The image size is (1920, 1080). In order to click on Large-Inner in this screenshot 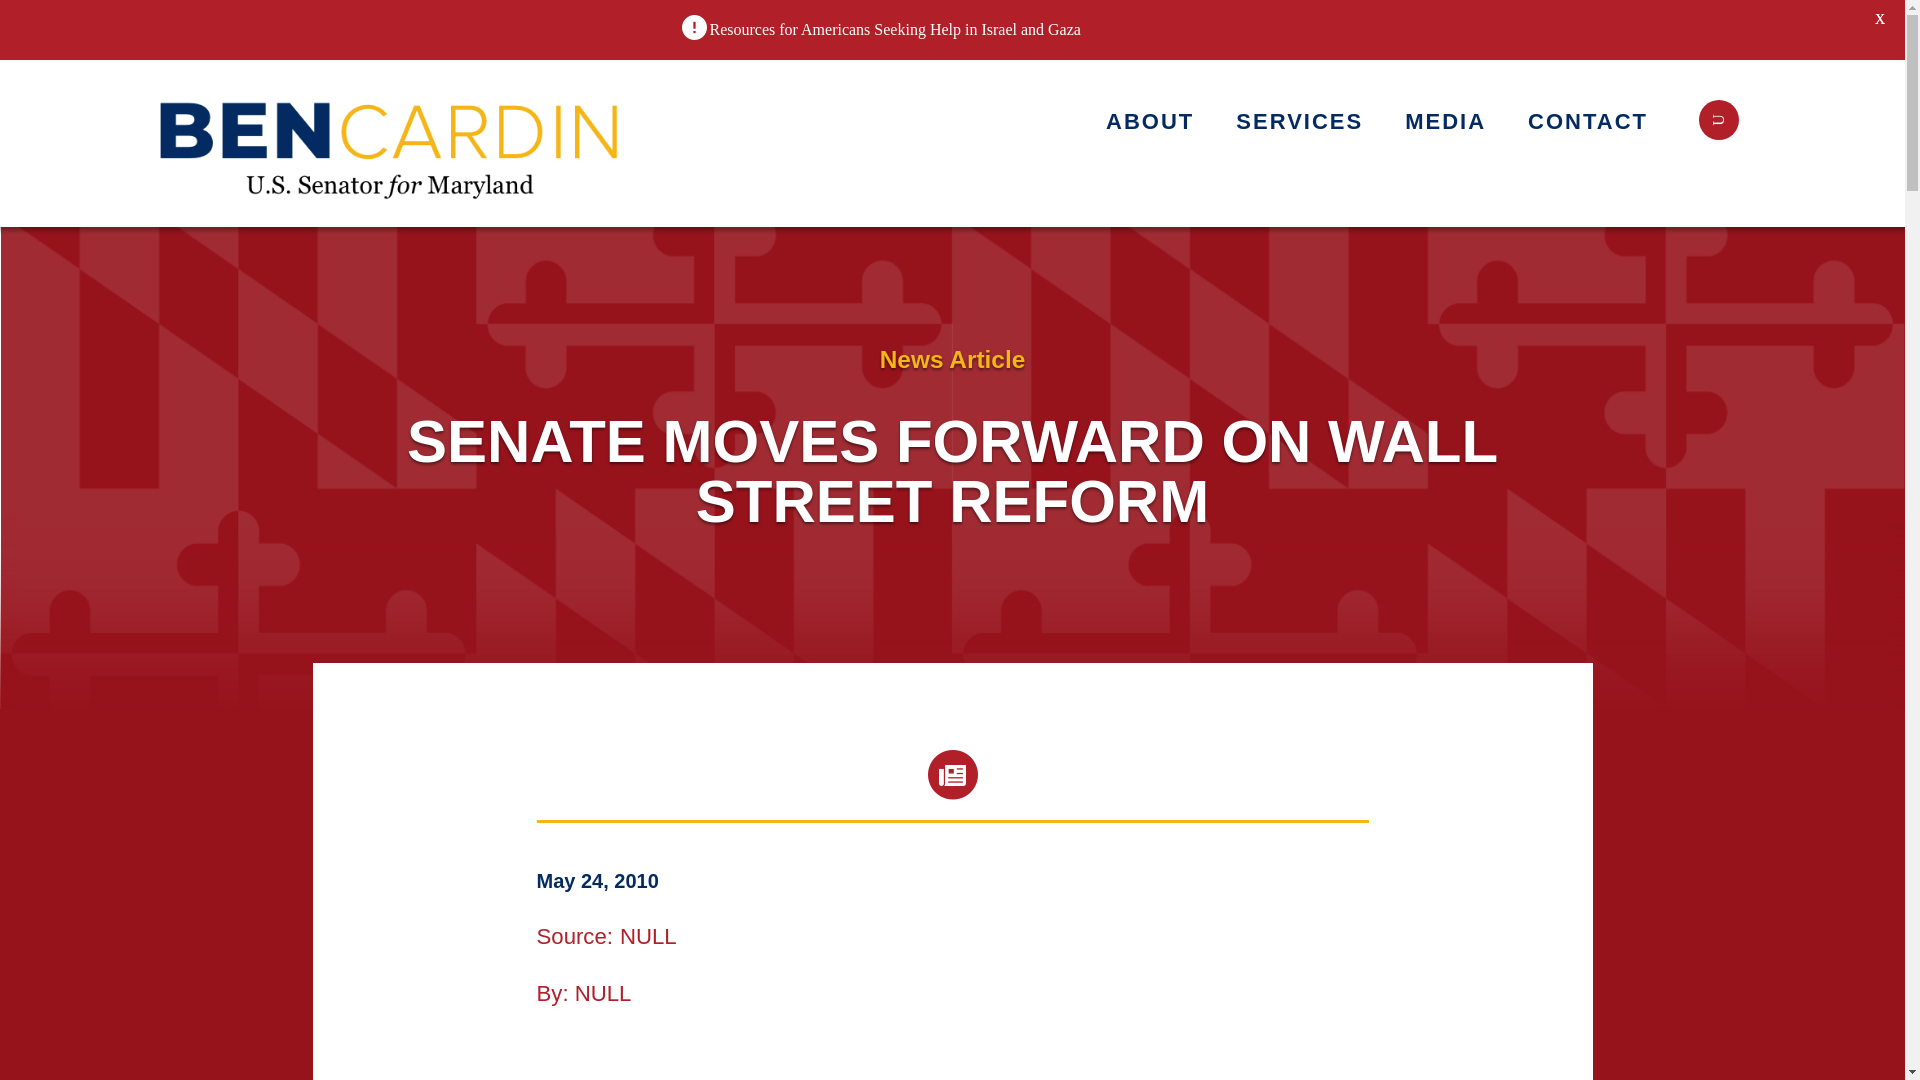, I will do `click(391, 143)`.